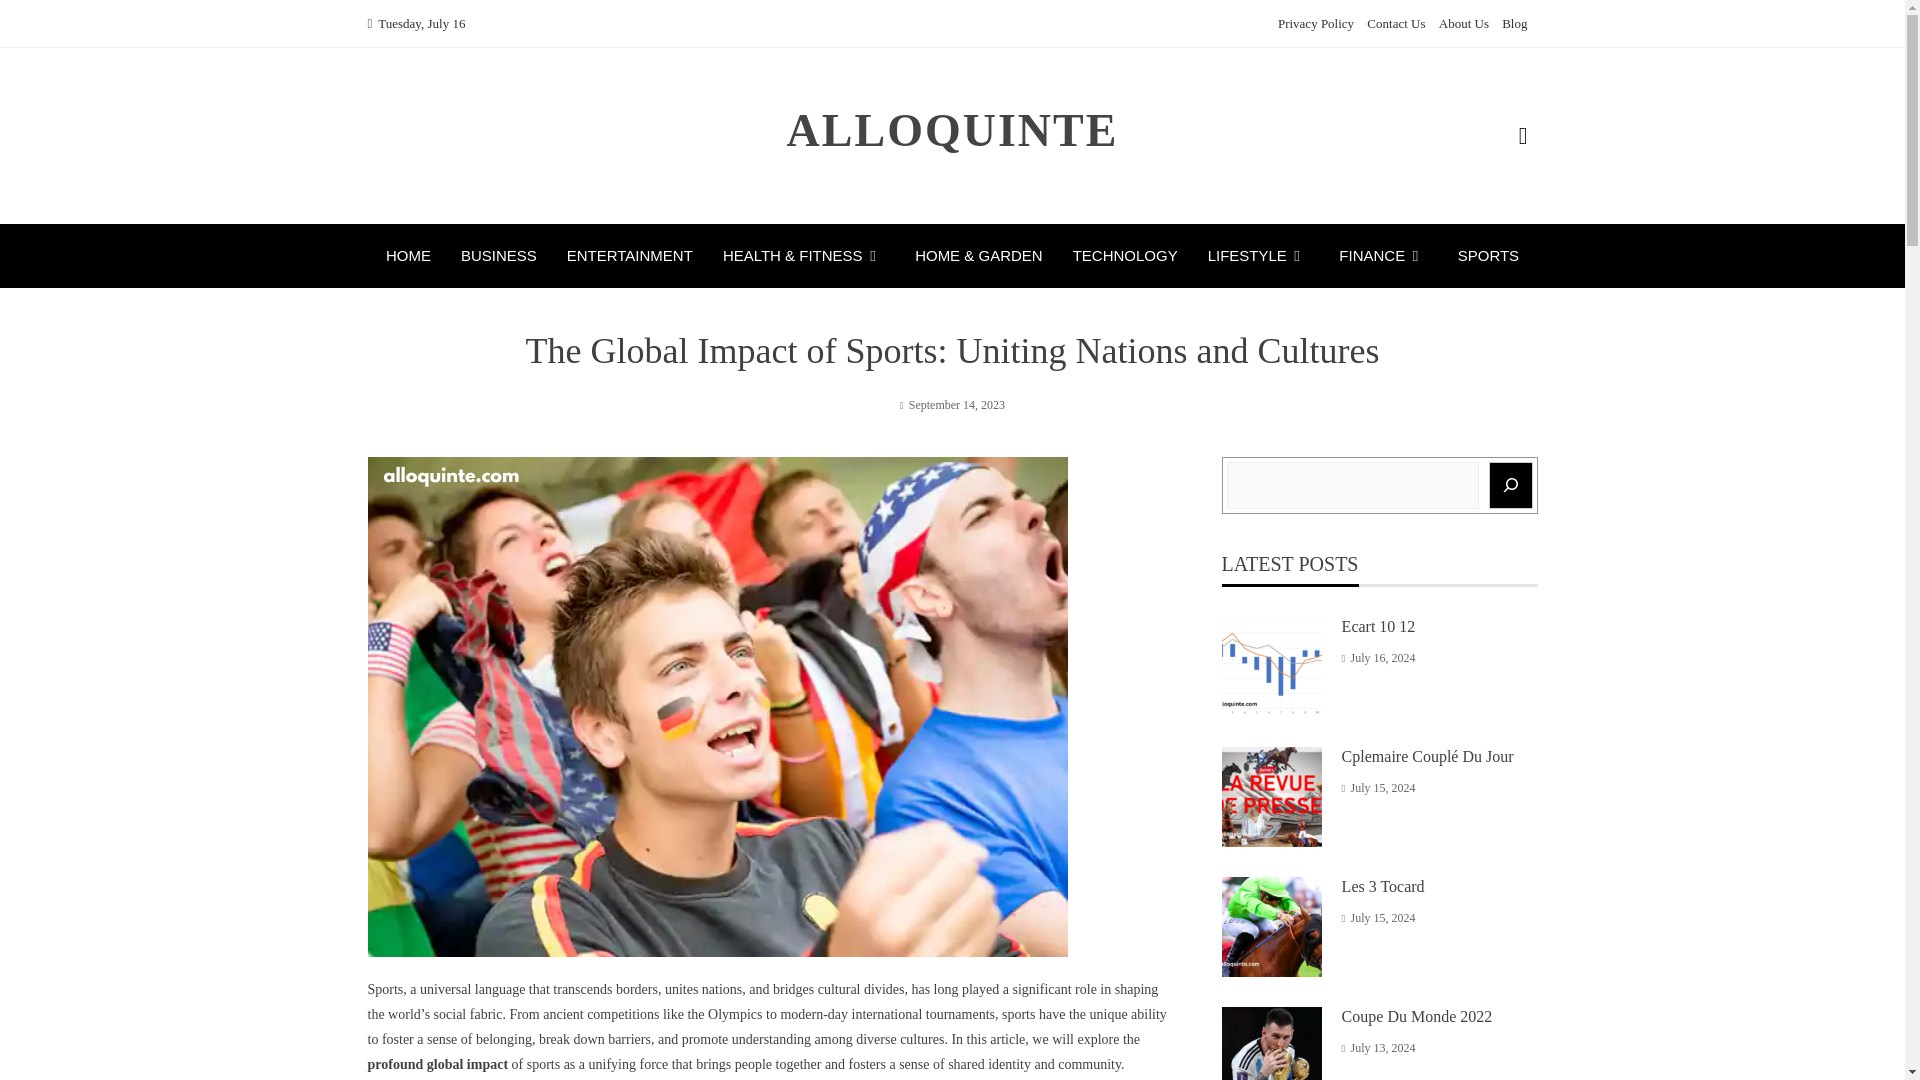 The height and width of the screenshot is (1080, 1920). Describe the element at coordinates (953, 130) in the screenshot. I see `ALLOQUINTE` at that location.